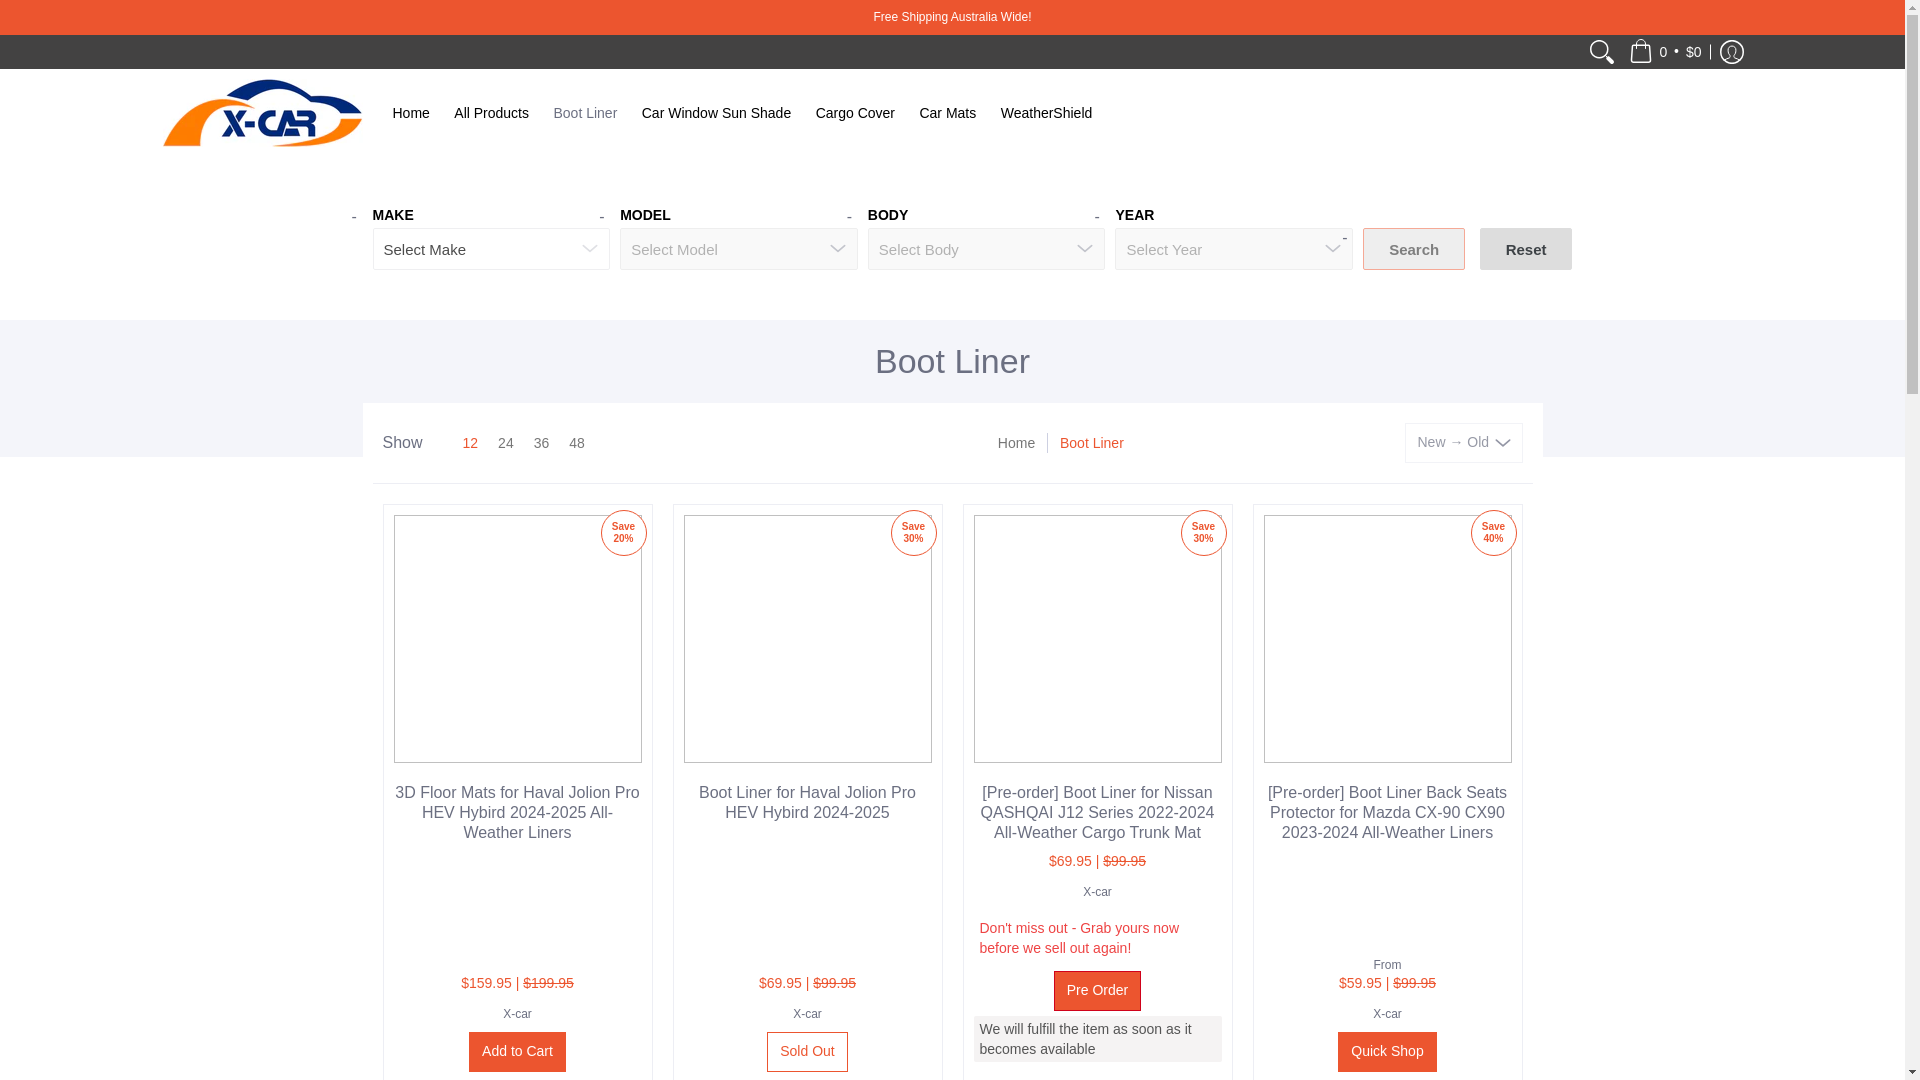 The image size is (1920, 1080). Describe the element at coordinates (716, 112) in the screenshot. I see `Car Window Sun Shade` at that location.